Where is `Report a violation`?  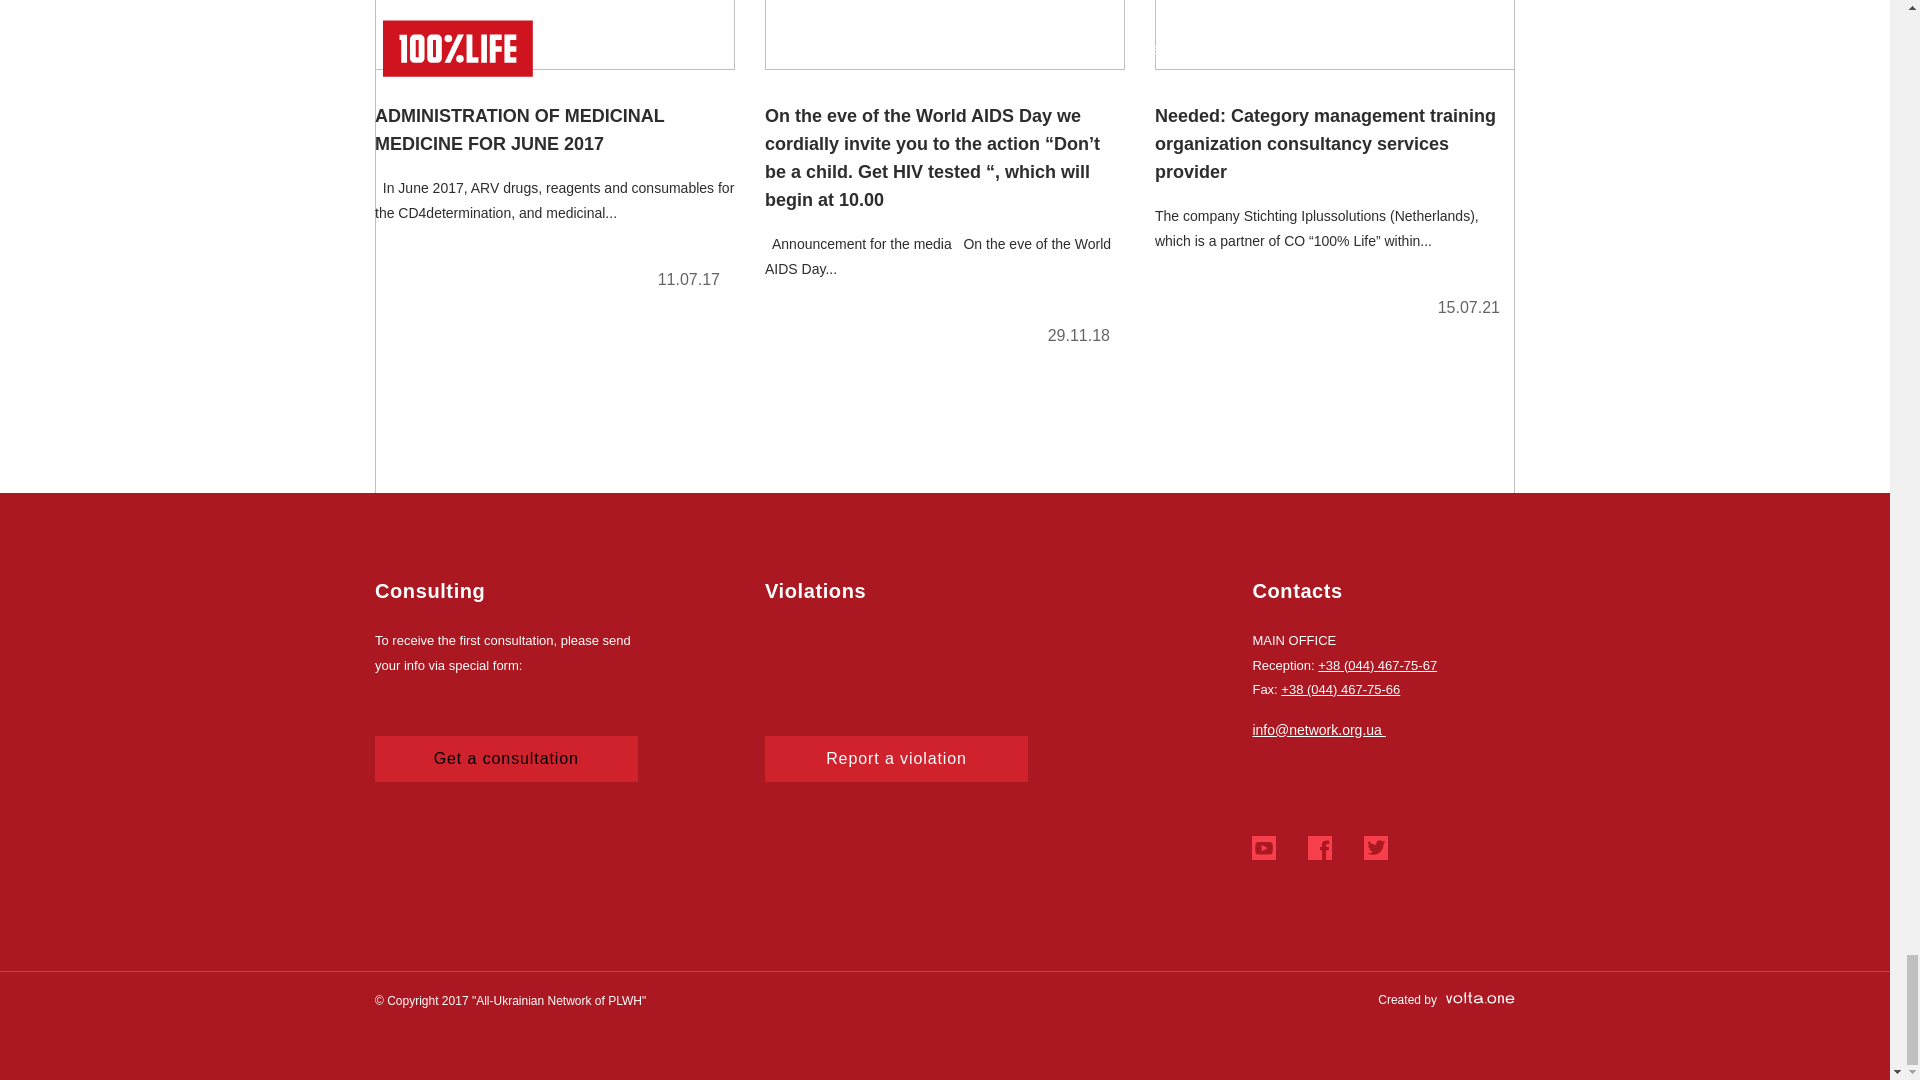 Report a violation is located at coordinates (896, 758).